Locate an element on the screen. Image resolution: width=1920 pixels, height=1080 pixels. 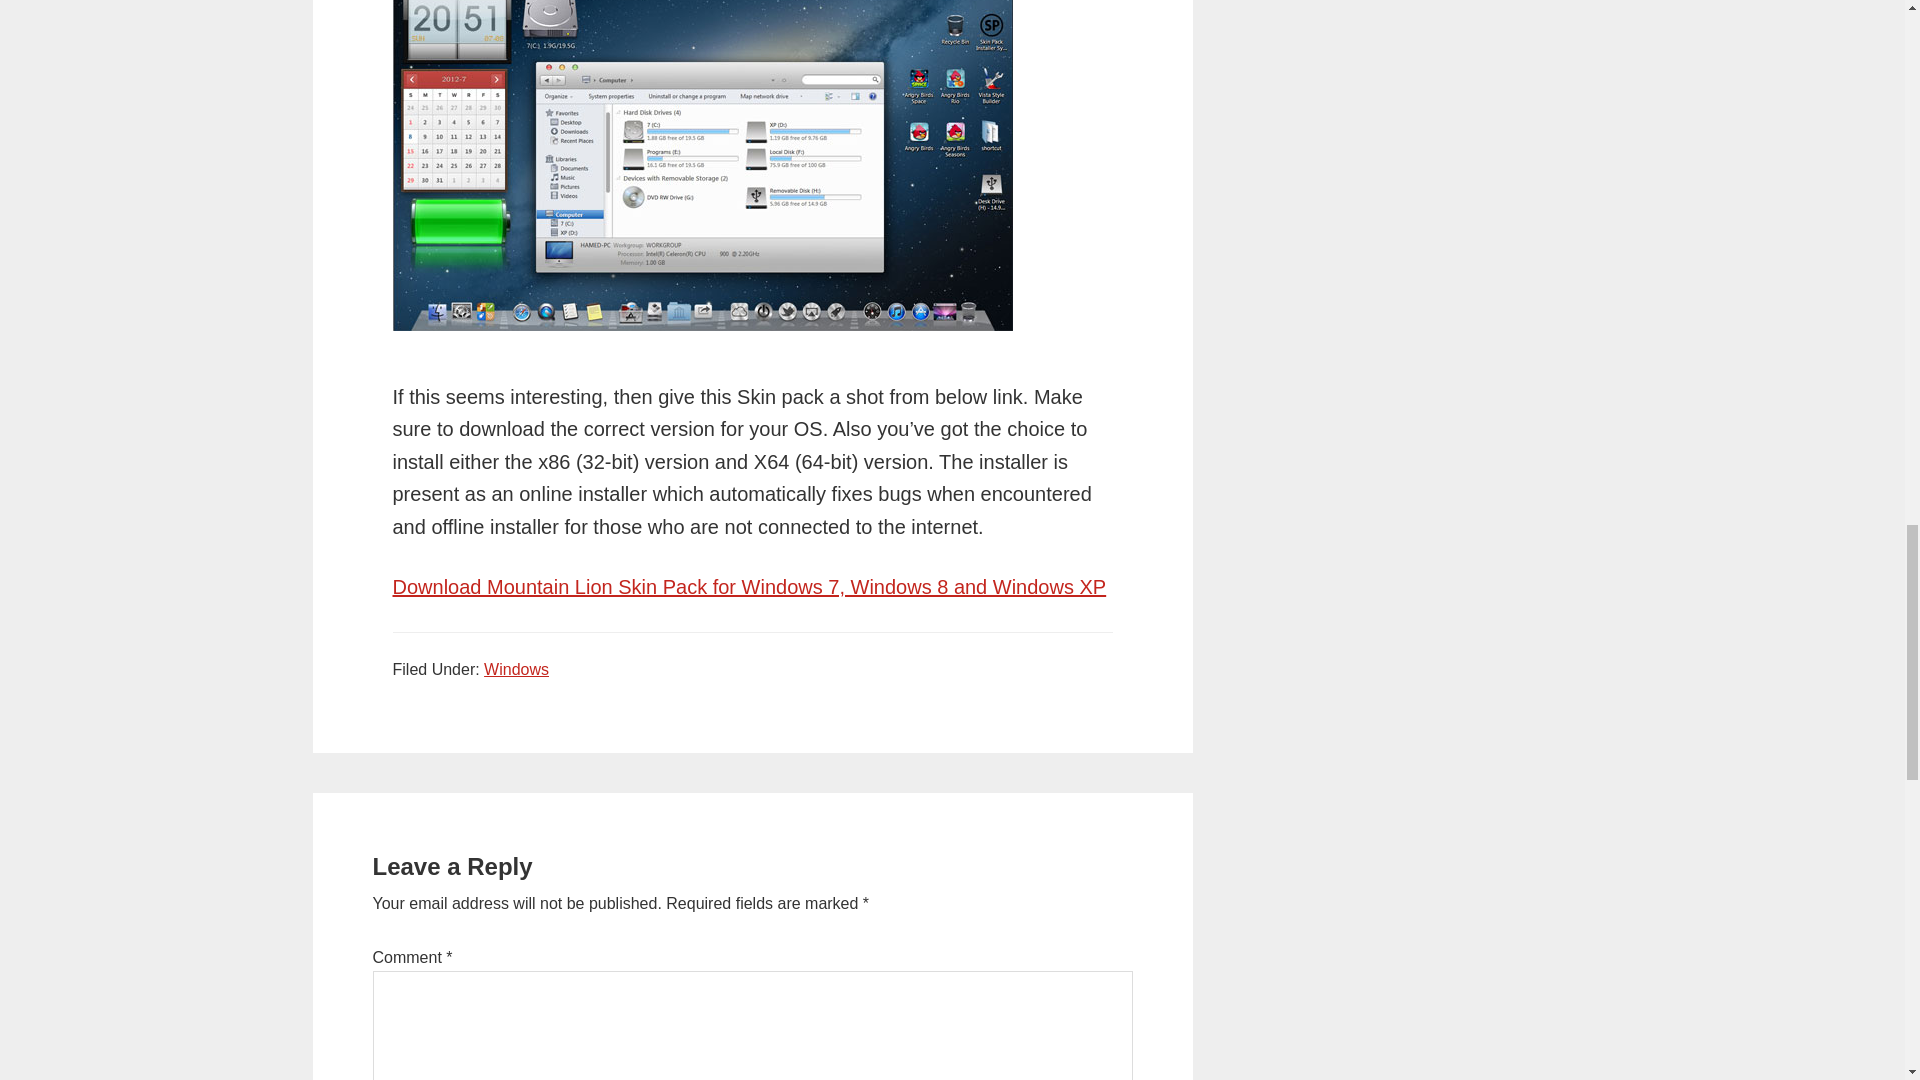
OS X Mountain Lion is located at coordinates (701, 165).